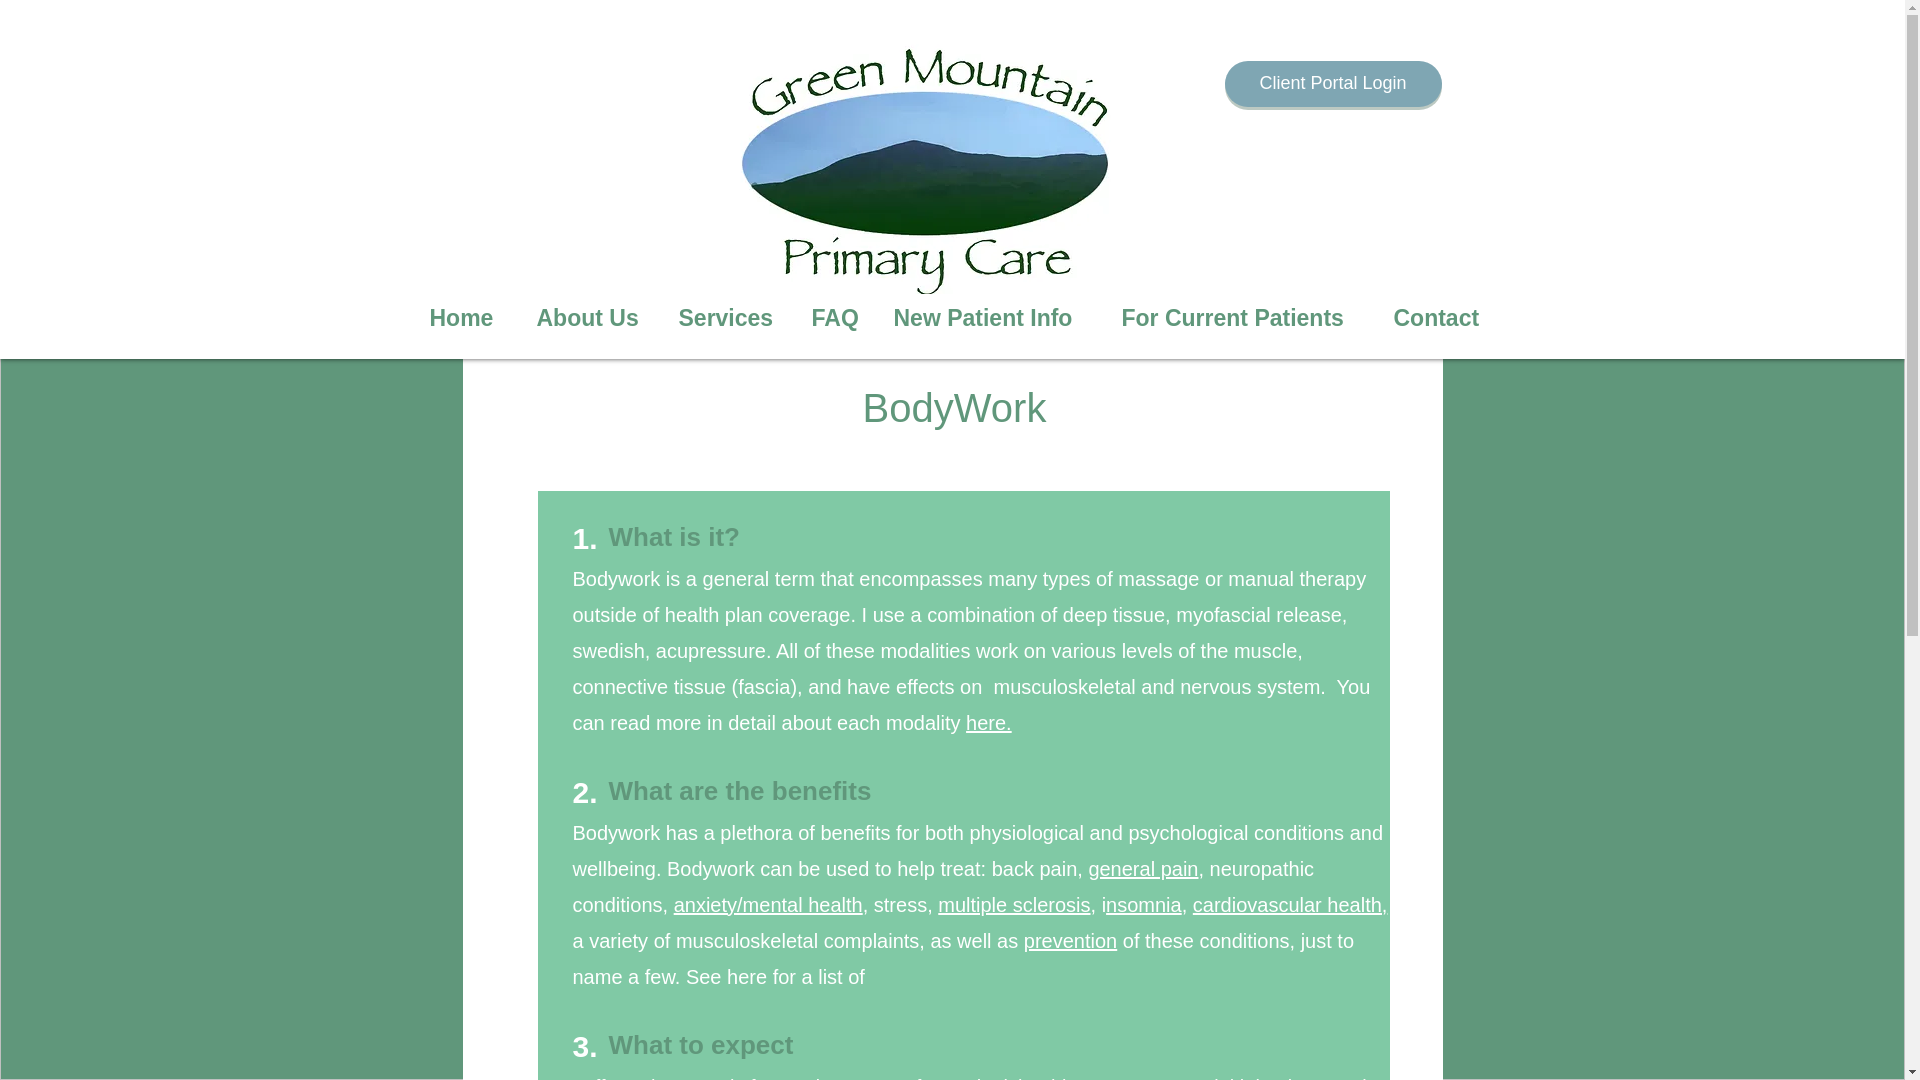 The image size is (1920, 1080). Describe the element at coordinates (1290, 904) in the screenshot. I see `cardiovascular health,` at that location.